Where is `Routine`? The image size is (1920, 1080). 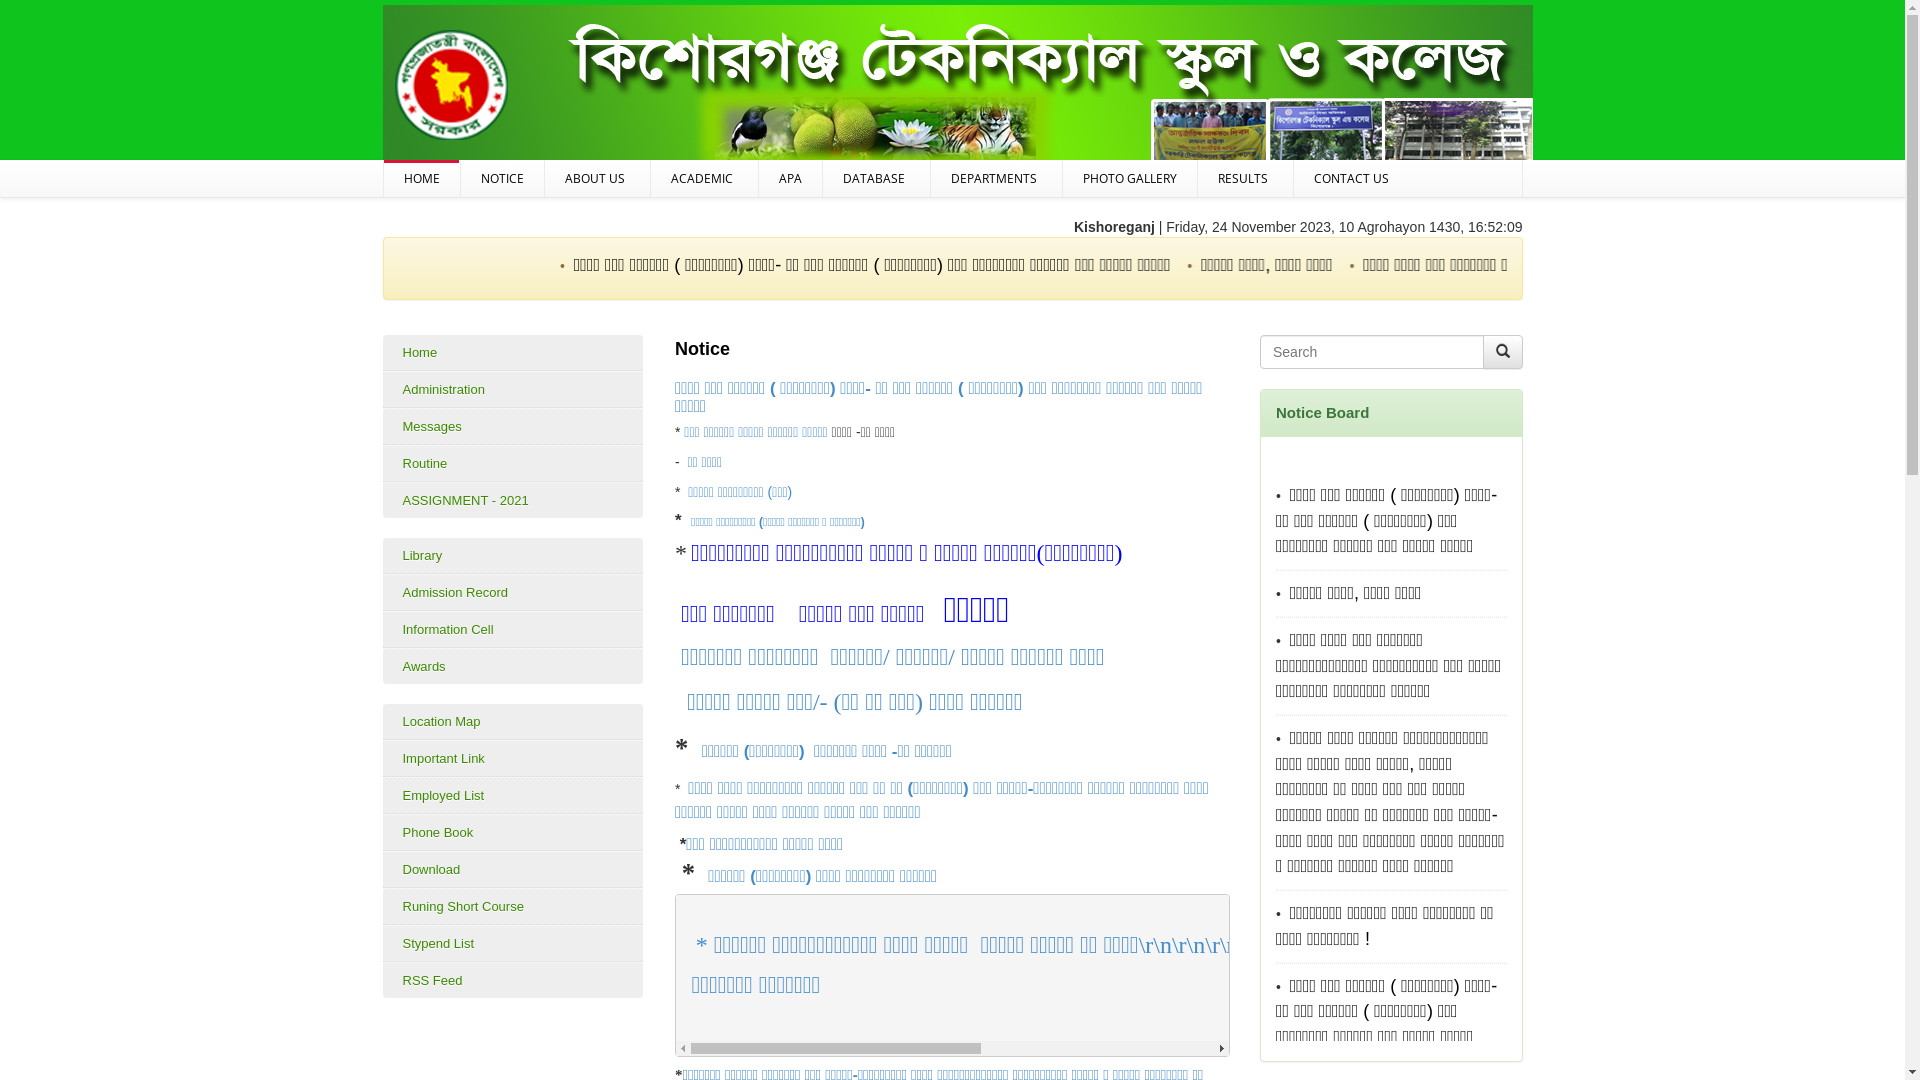
Routine is located at coordinates (512, 464).